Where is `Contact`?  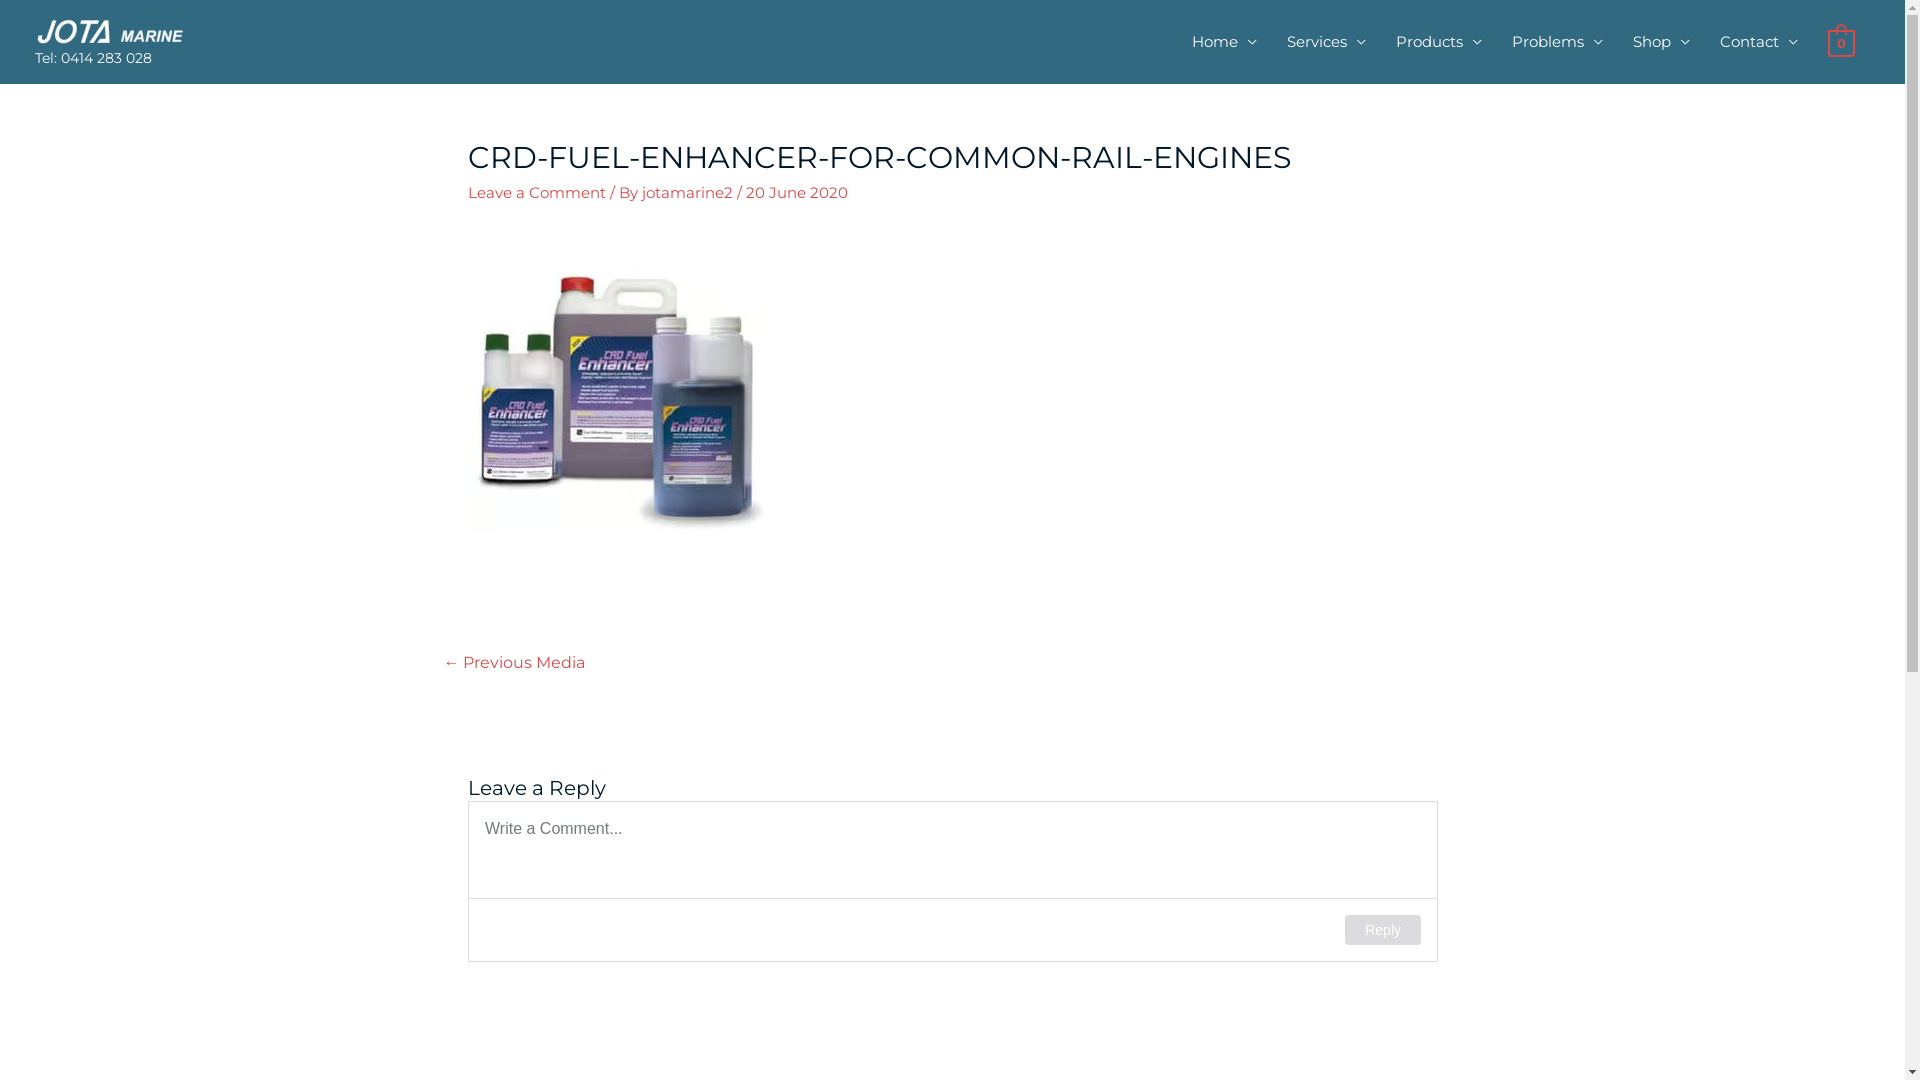
Contact is located at coordinates (1759, 42).